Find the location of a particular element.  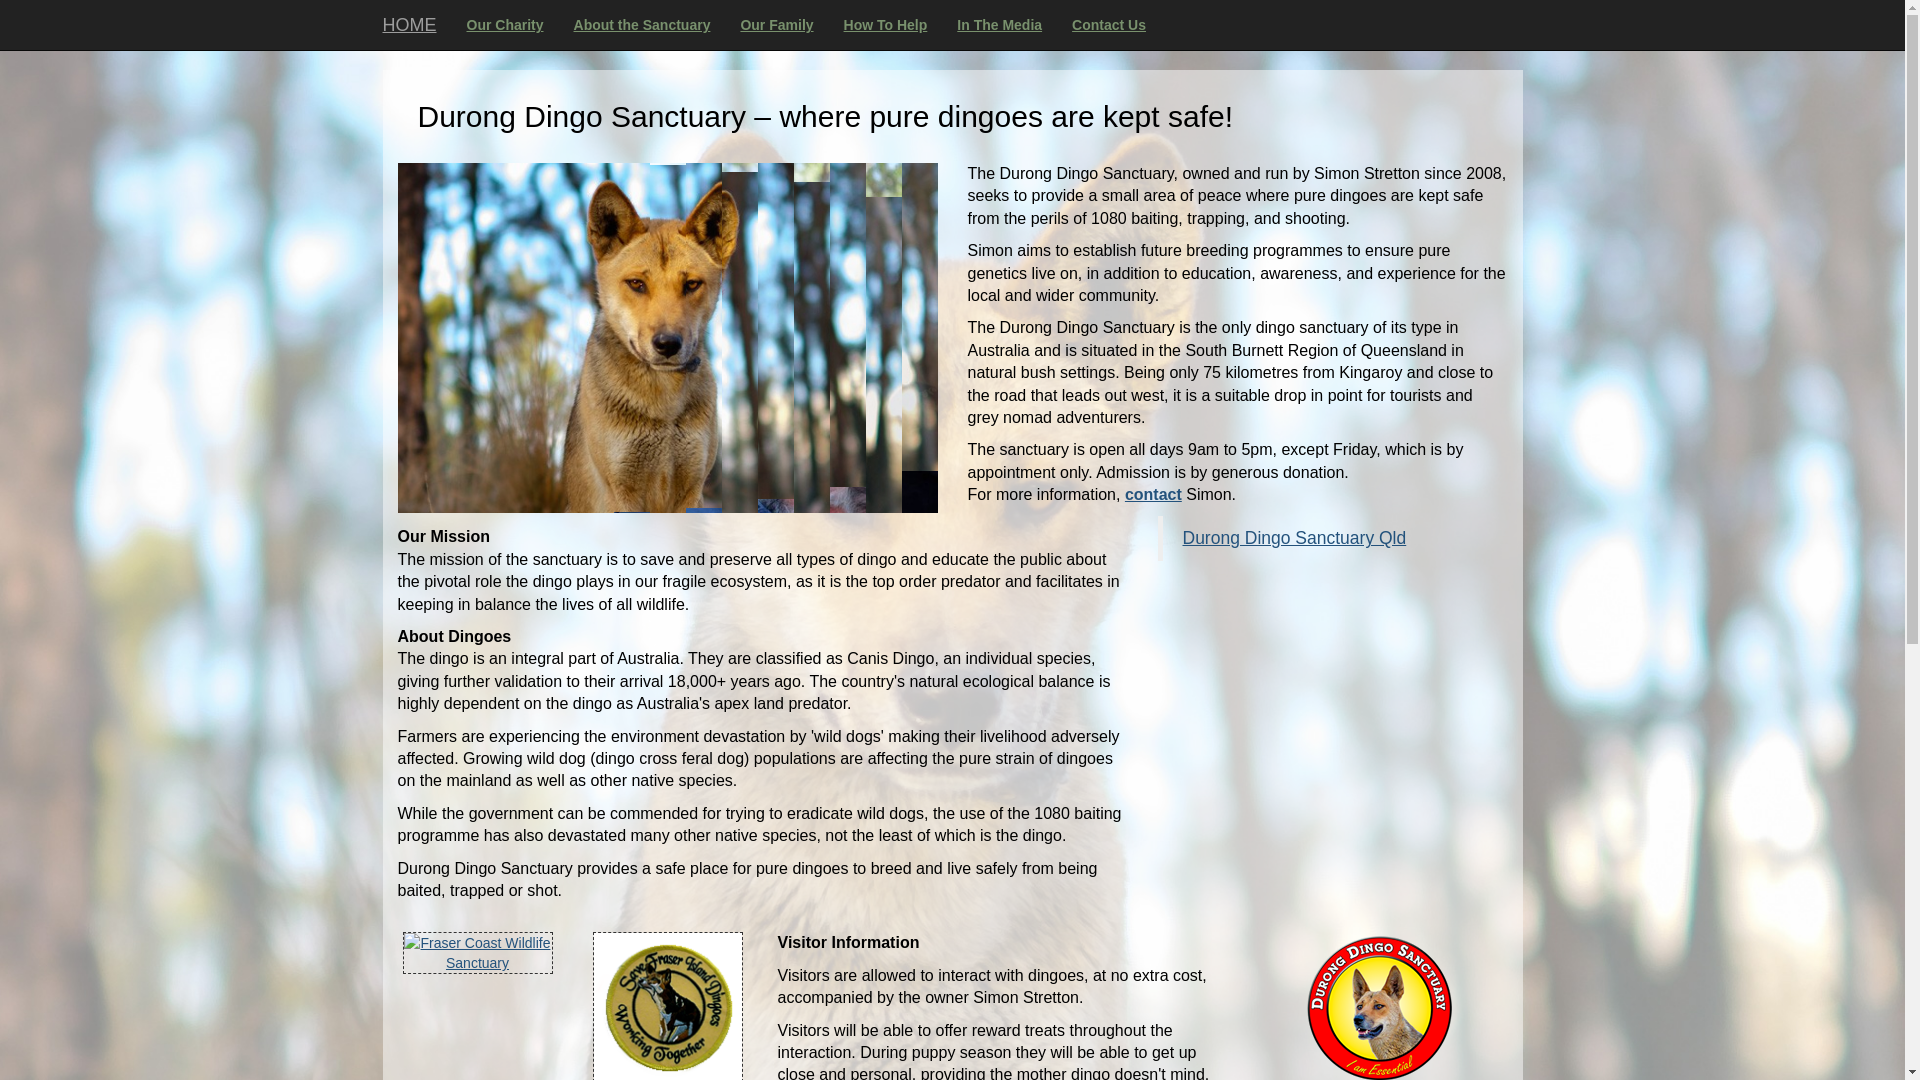

Our Charity is located at coordinates (506, 25).